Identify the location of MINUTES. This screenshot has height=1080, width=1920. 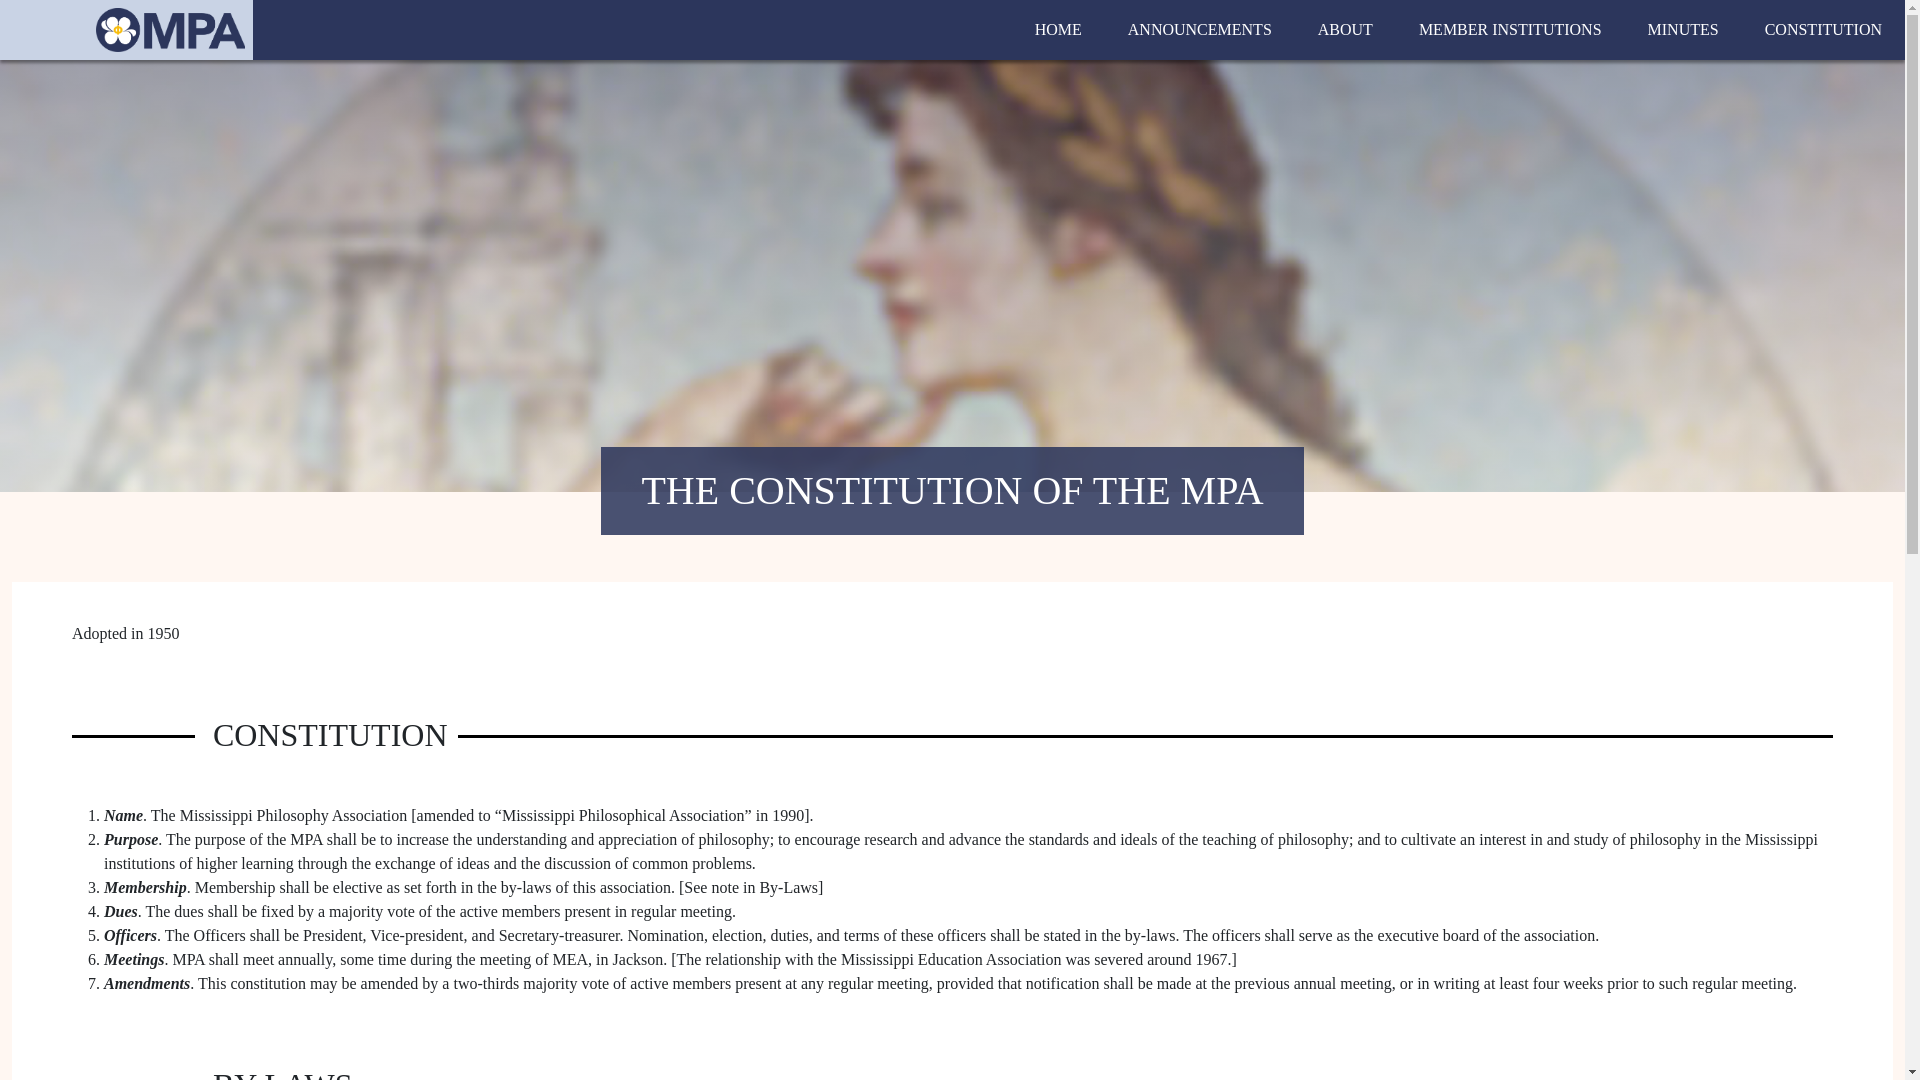
(1682, 29).